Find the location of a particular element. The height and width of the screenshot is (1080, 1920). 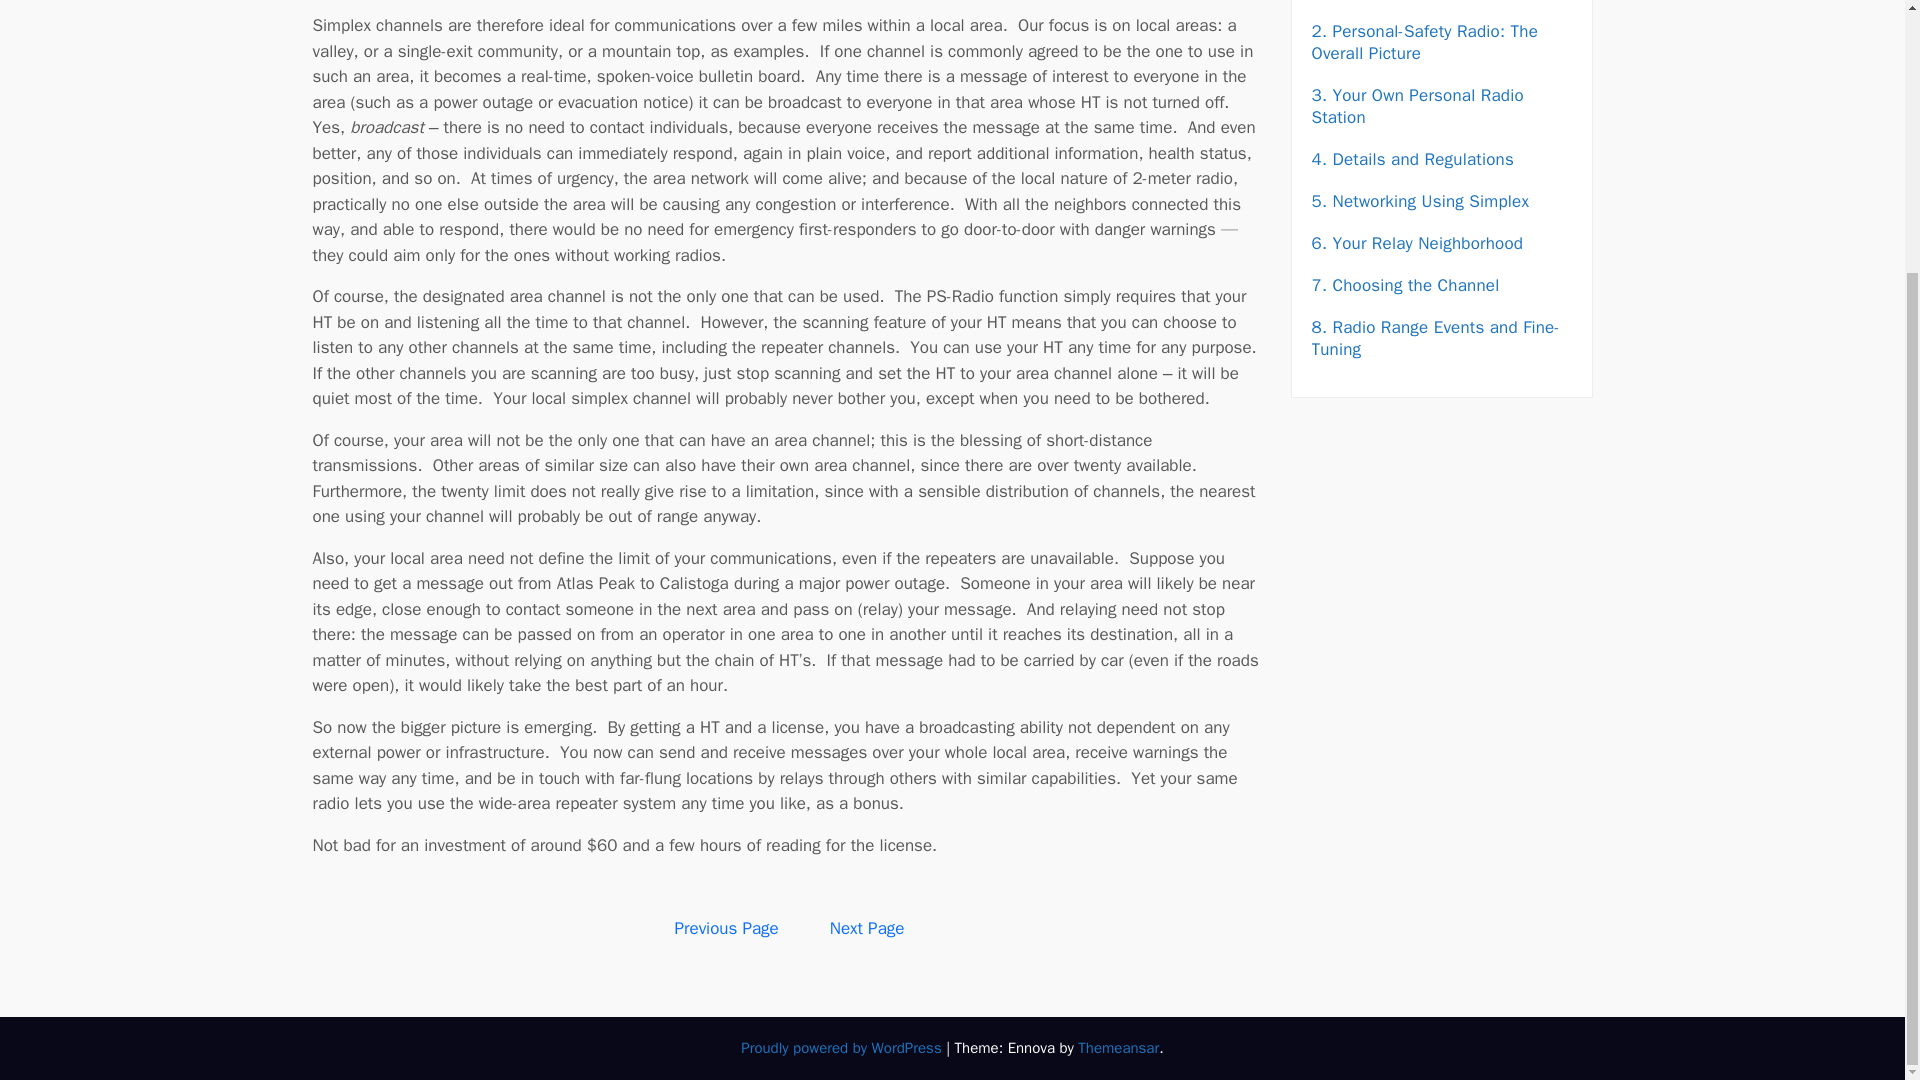

2. Personal-Safety Radio: The Overall Picture is located at coordinates (1425, 41).